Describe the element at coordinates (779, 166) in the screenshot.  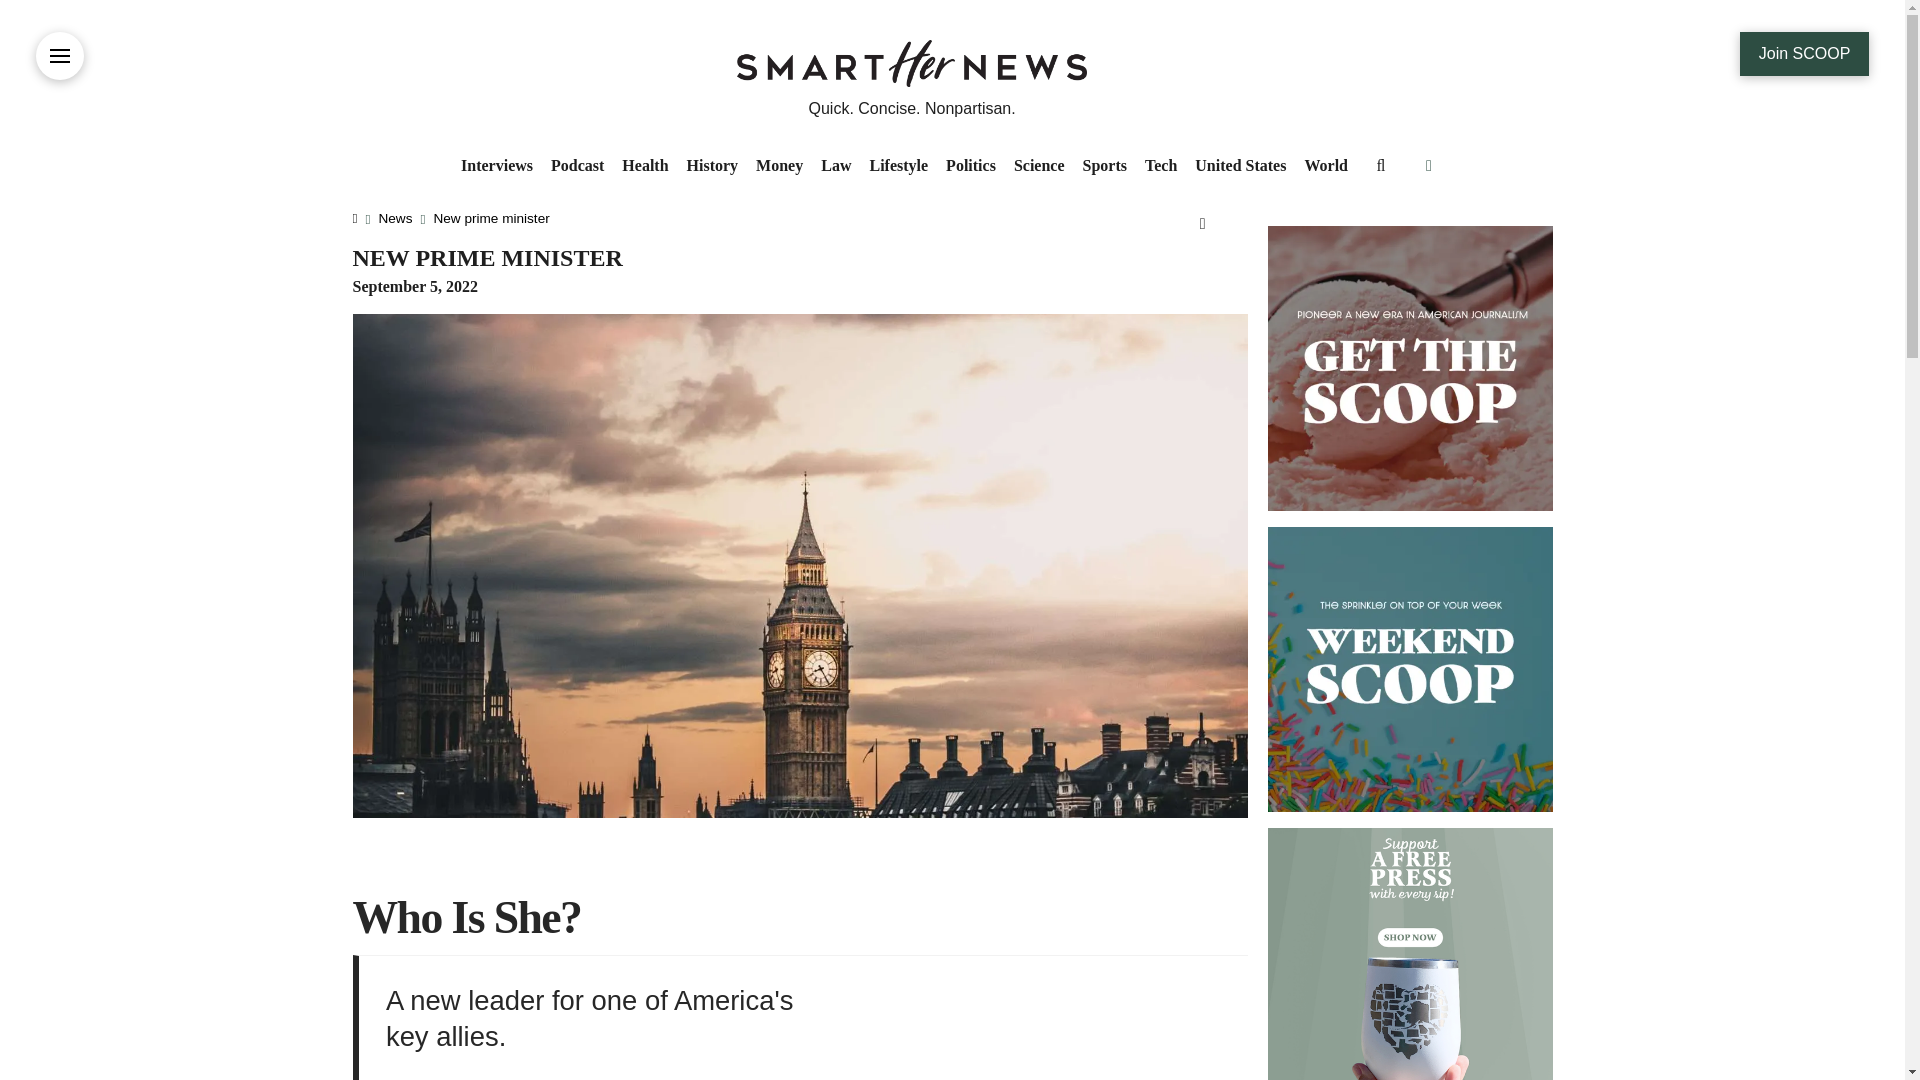
I see `Money` at that location.